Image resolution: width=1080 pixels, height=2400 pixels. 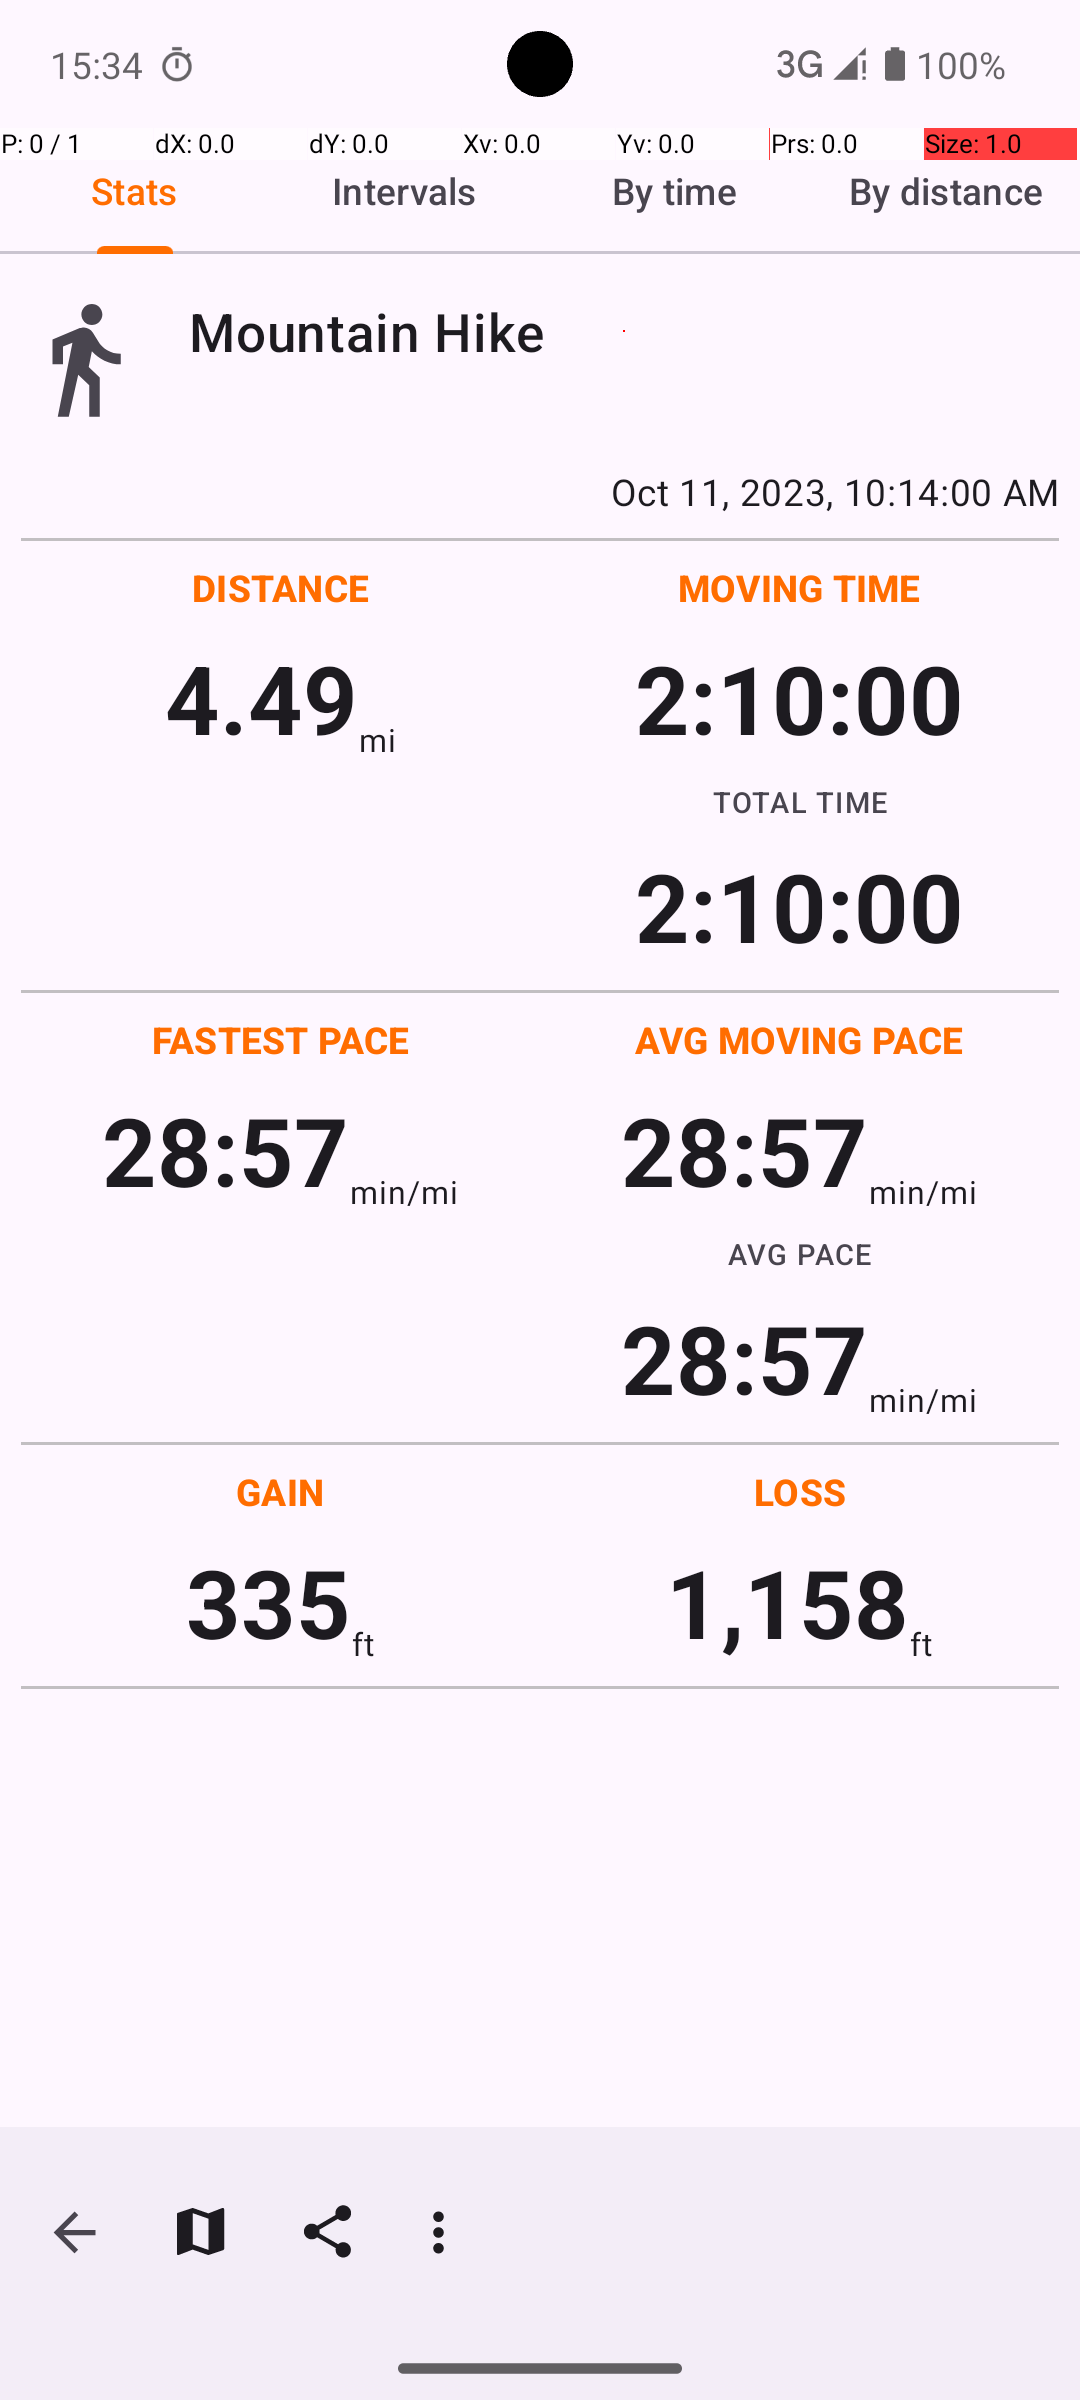 What do you see at coordinates (262, 698) in the screenshot?
I see `4.49` at bounding box center [262, 698].